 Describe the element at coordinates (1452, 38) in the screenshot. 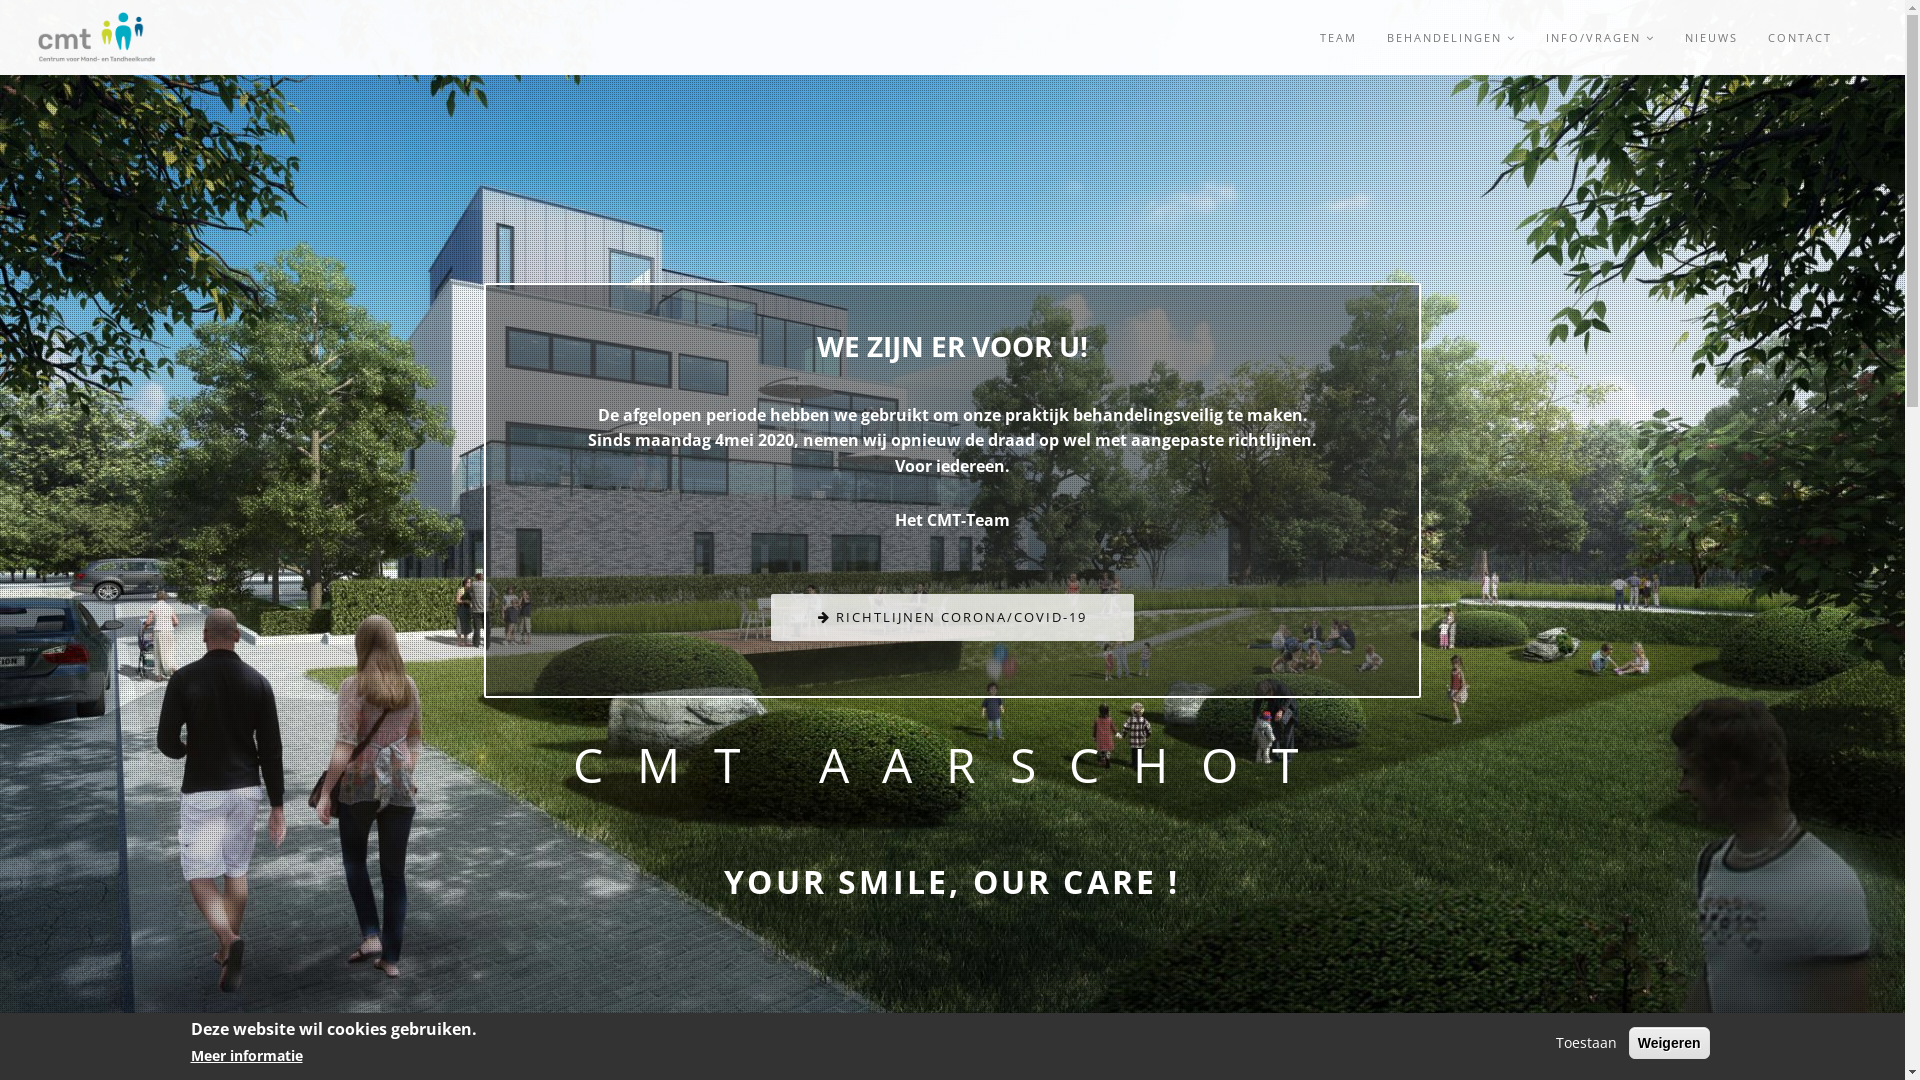

I see `BEHANDELINGEN` at that location.